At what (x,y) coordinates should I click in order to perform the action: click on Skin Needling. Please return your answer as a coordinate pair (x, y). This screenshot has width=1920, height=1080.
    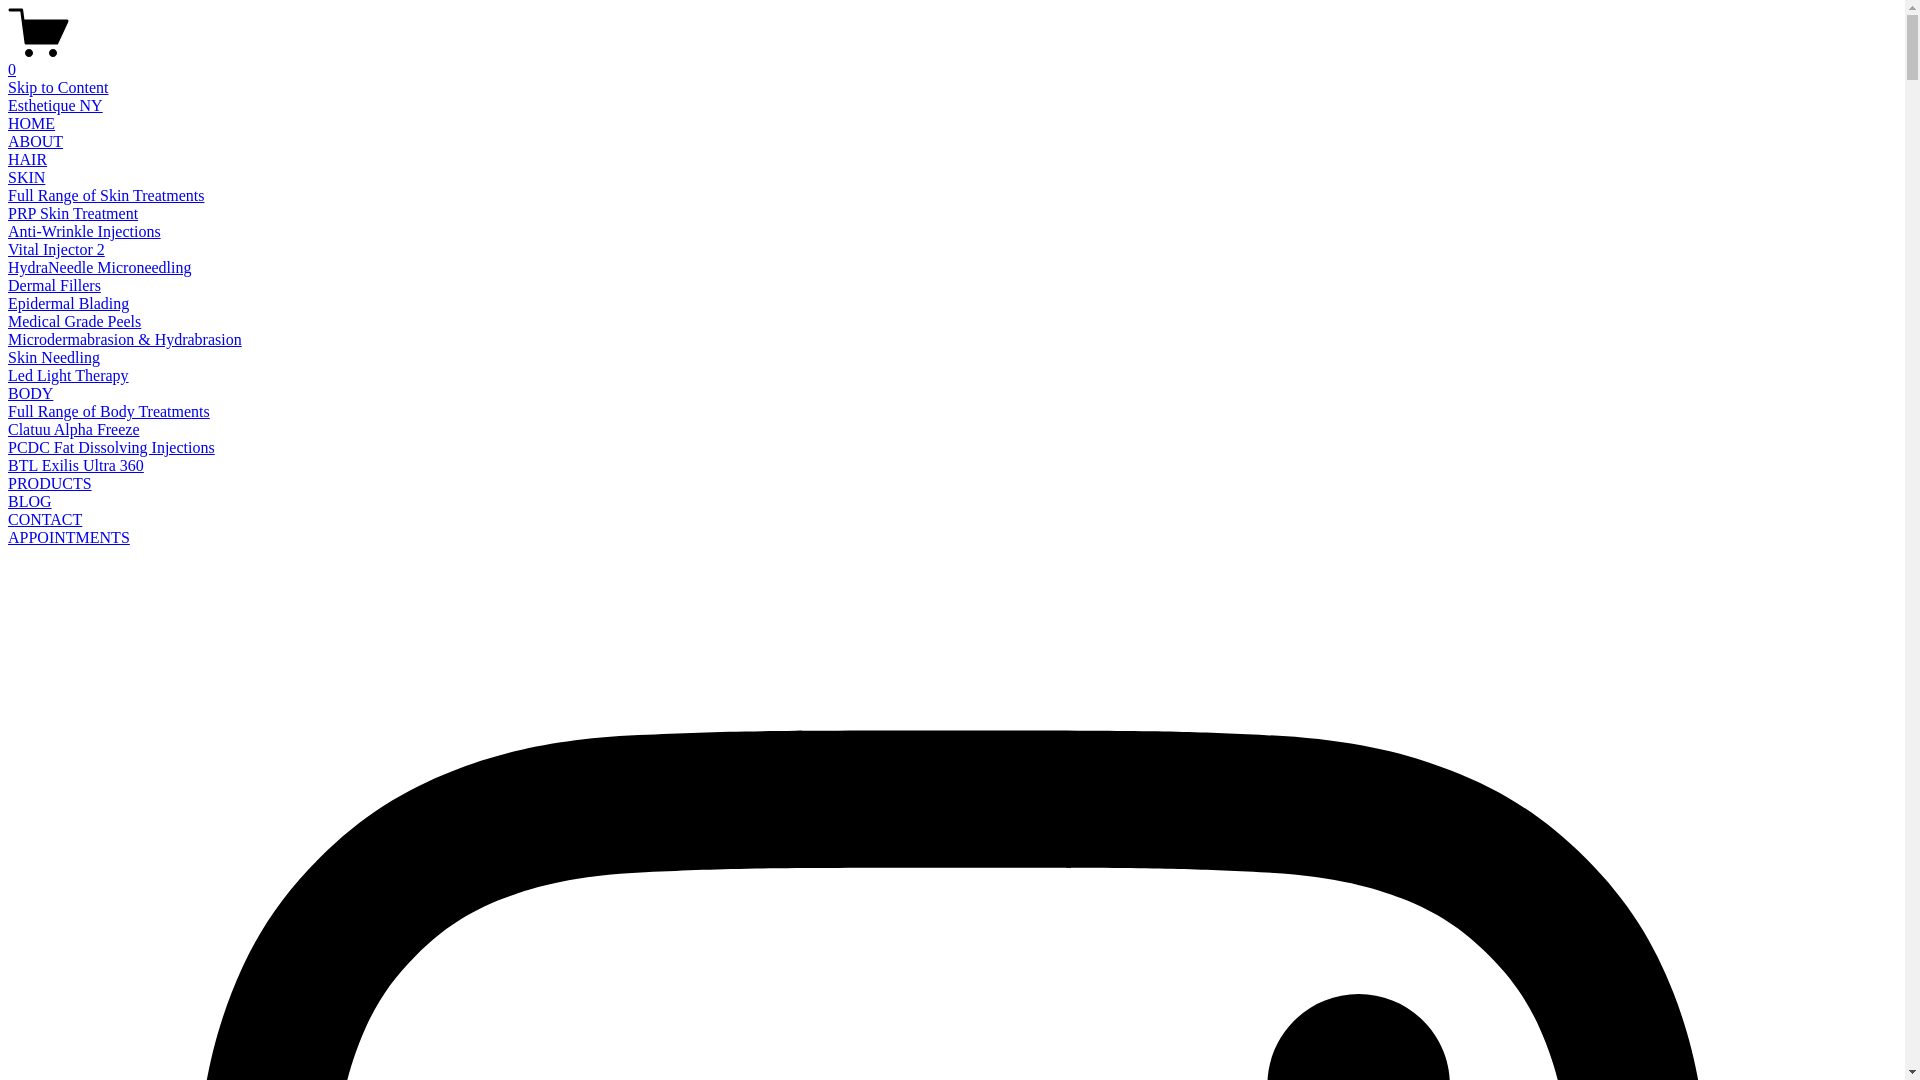
    Looking at the image, I should click on (54, 358).